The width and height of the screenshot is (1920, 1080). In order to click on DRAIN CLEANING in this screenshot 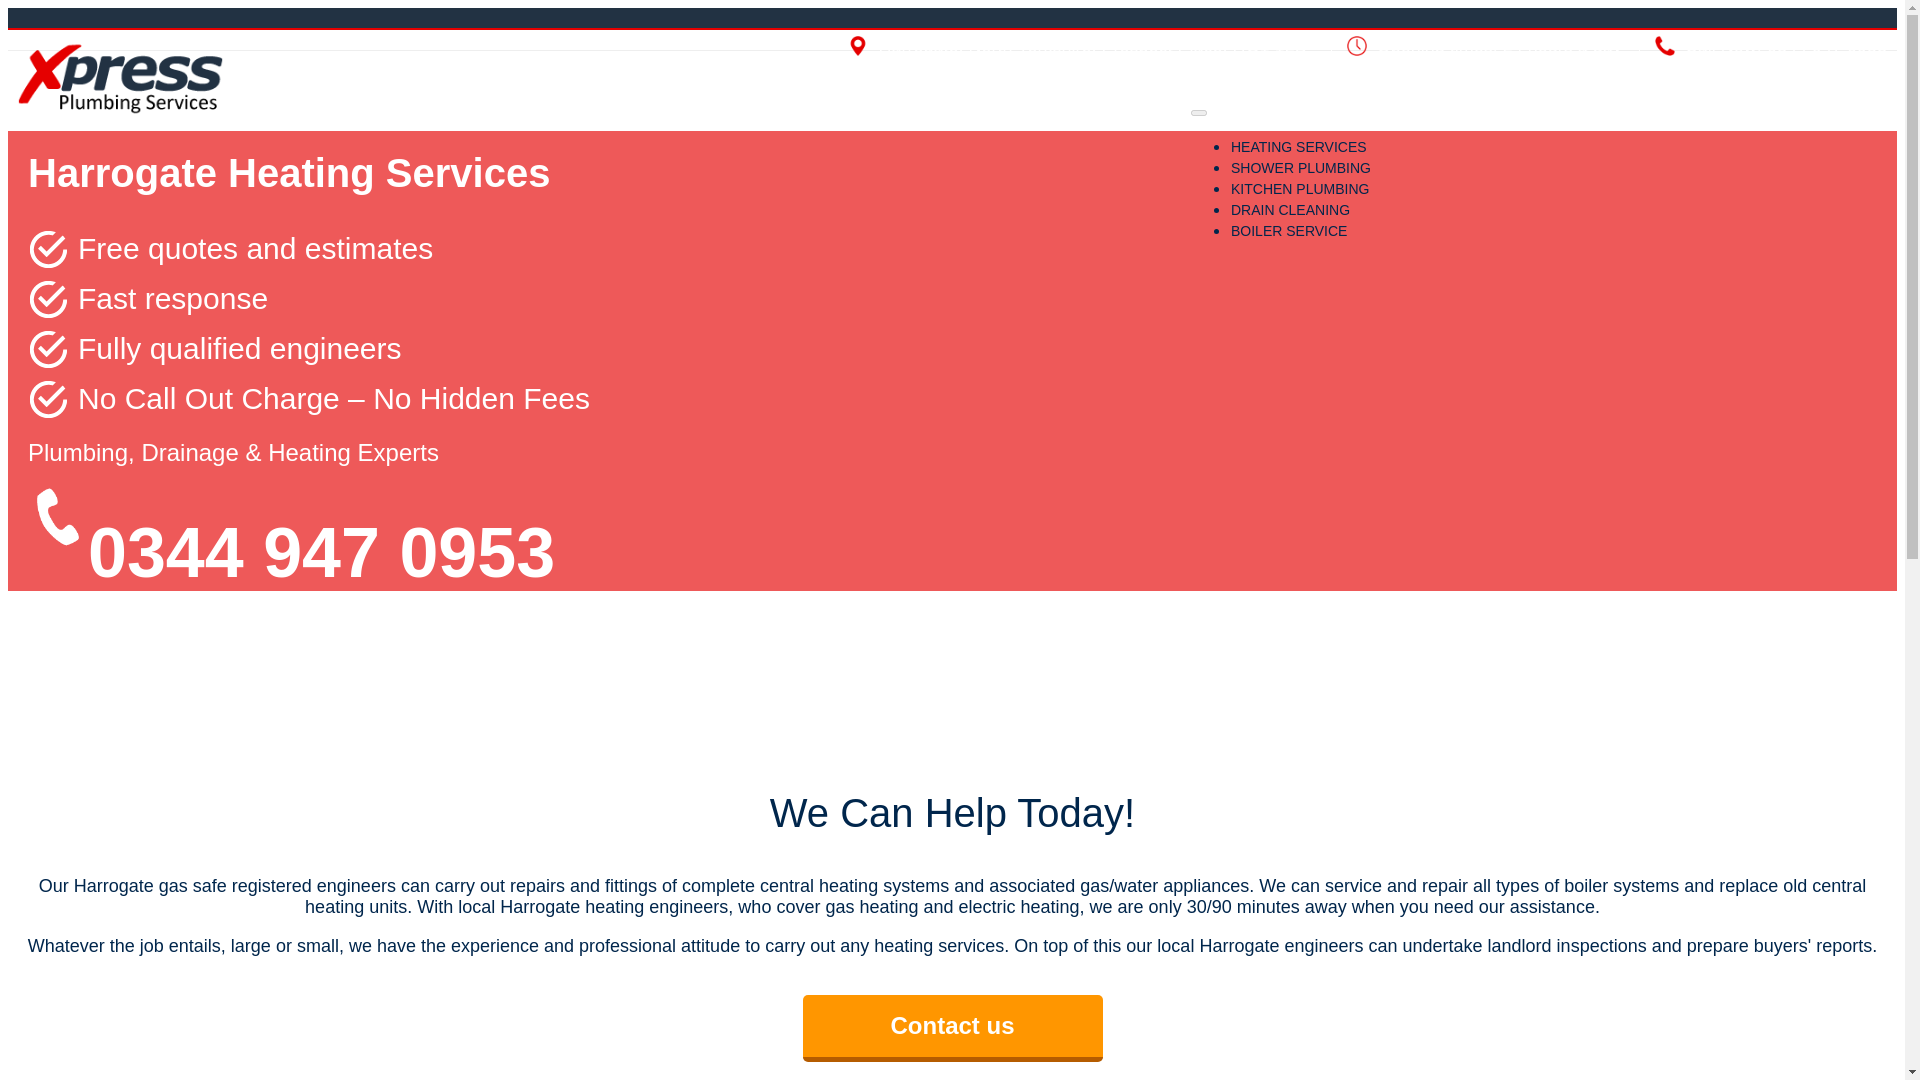, I will do `click(1290, 210)`.